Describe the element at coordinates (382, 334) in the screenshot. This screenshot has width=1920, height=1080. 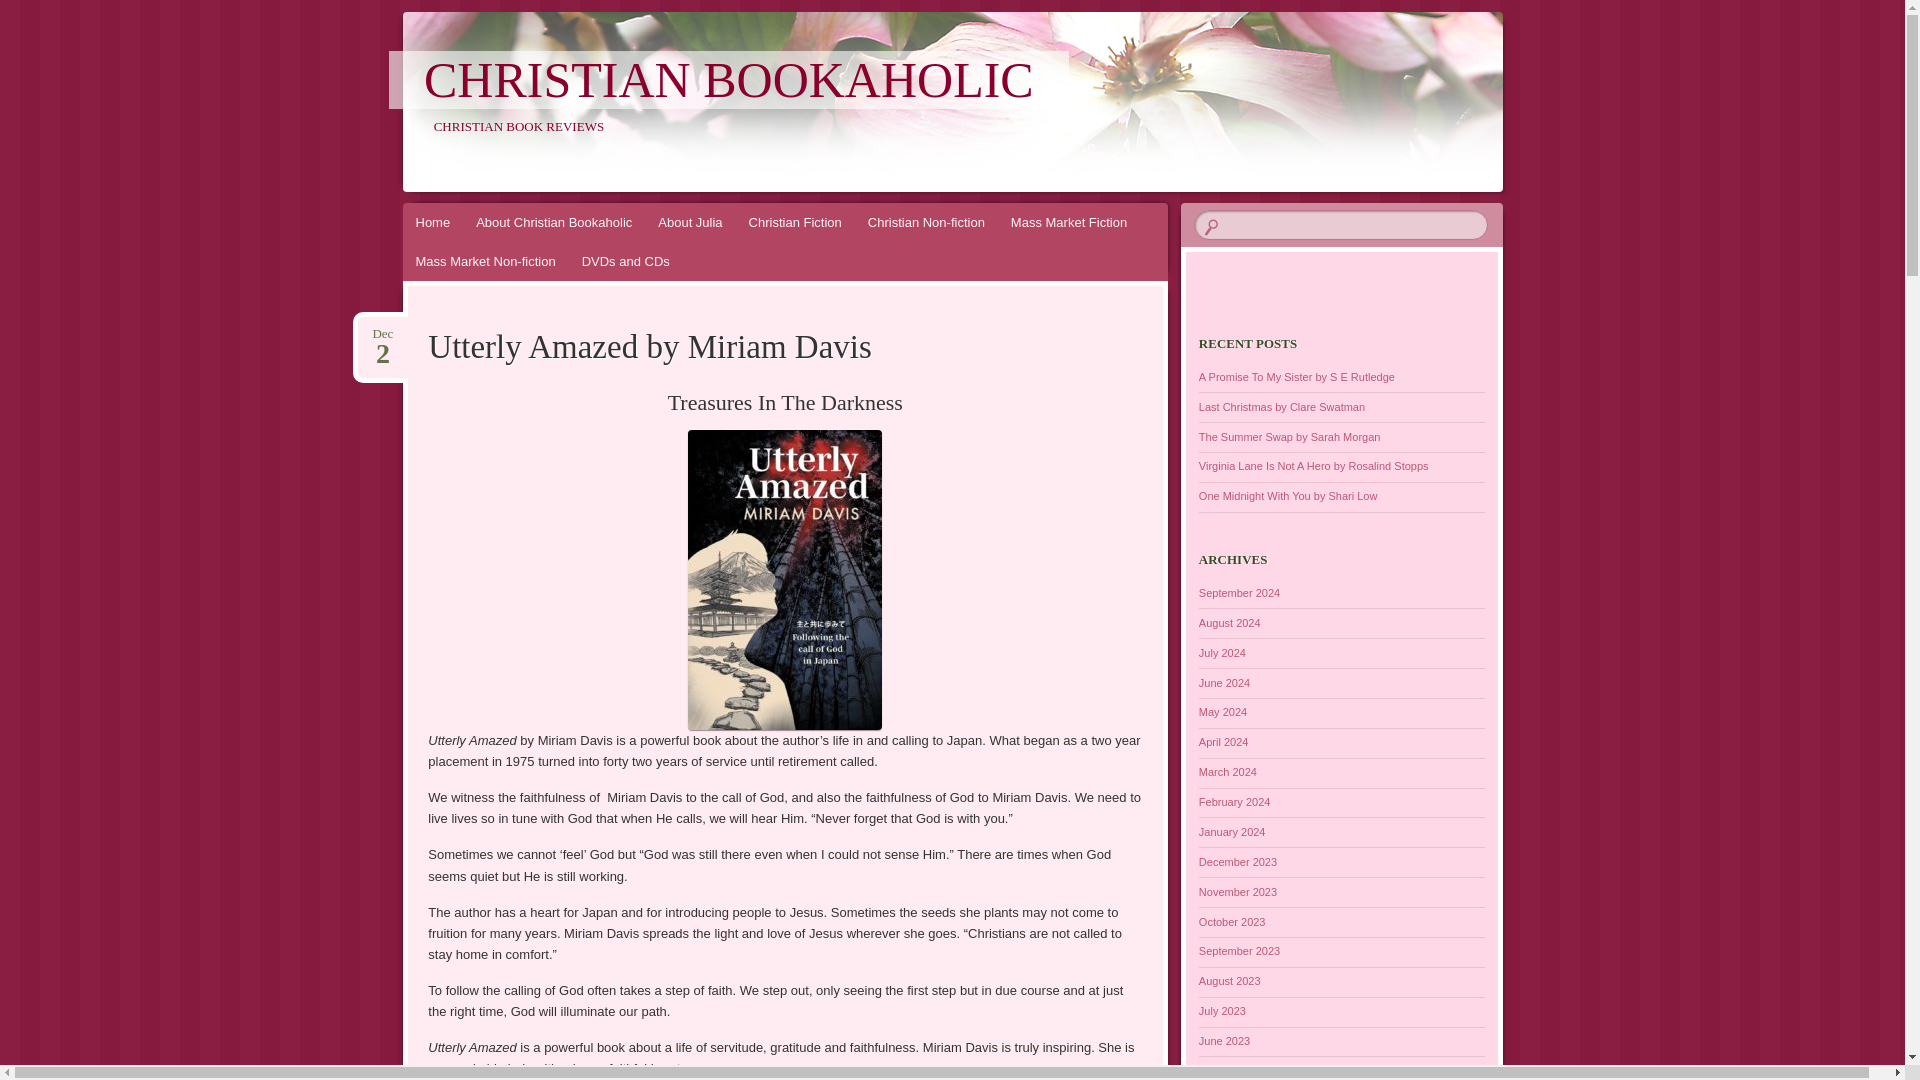
I see `Last Christmas by Clare Swatman` at that location.